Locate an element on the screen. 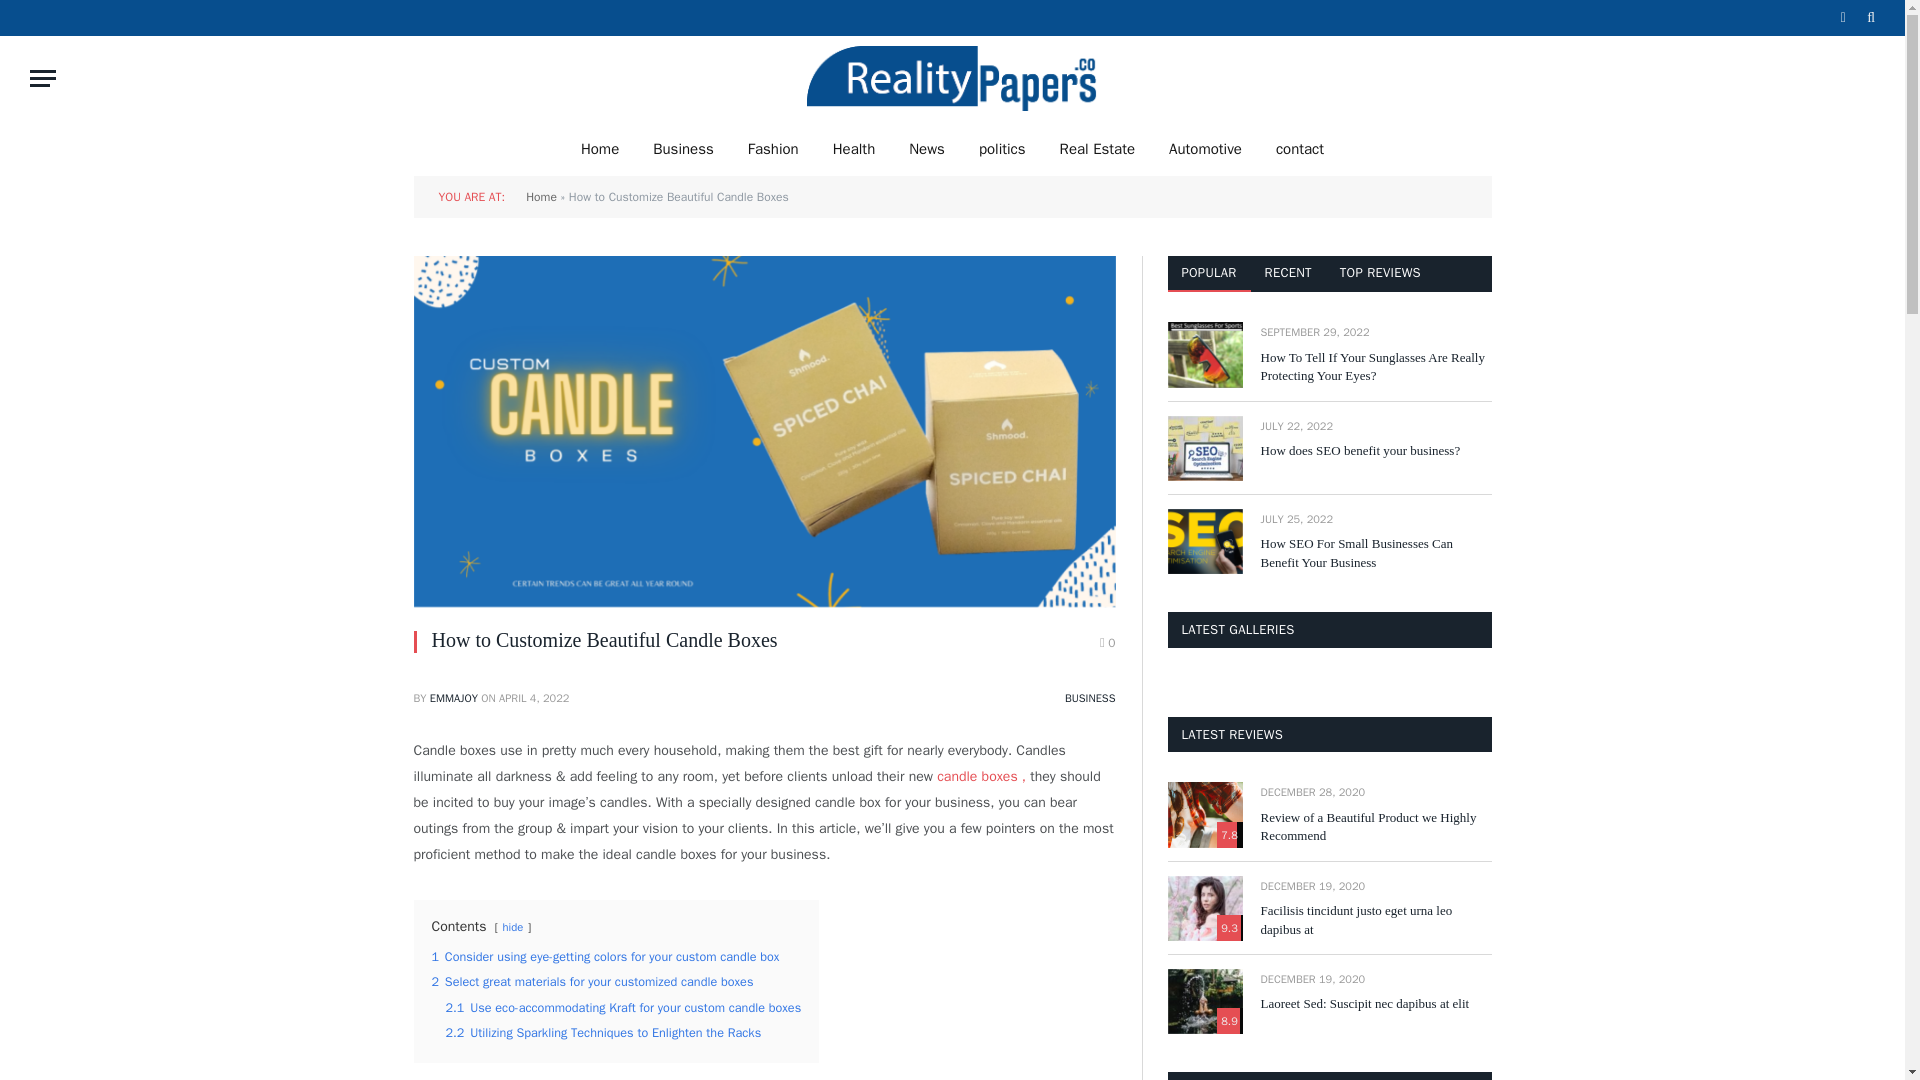 This screenshot has width=1920, height=1080. Home is located at coordinates (541, 197).